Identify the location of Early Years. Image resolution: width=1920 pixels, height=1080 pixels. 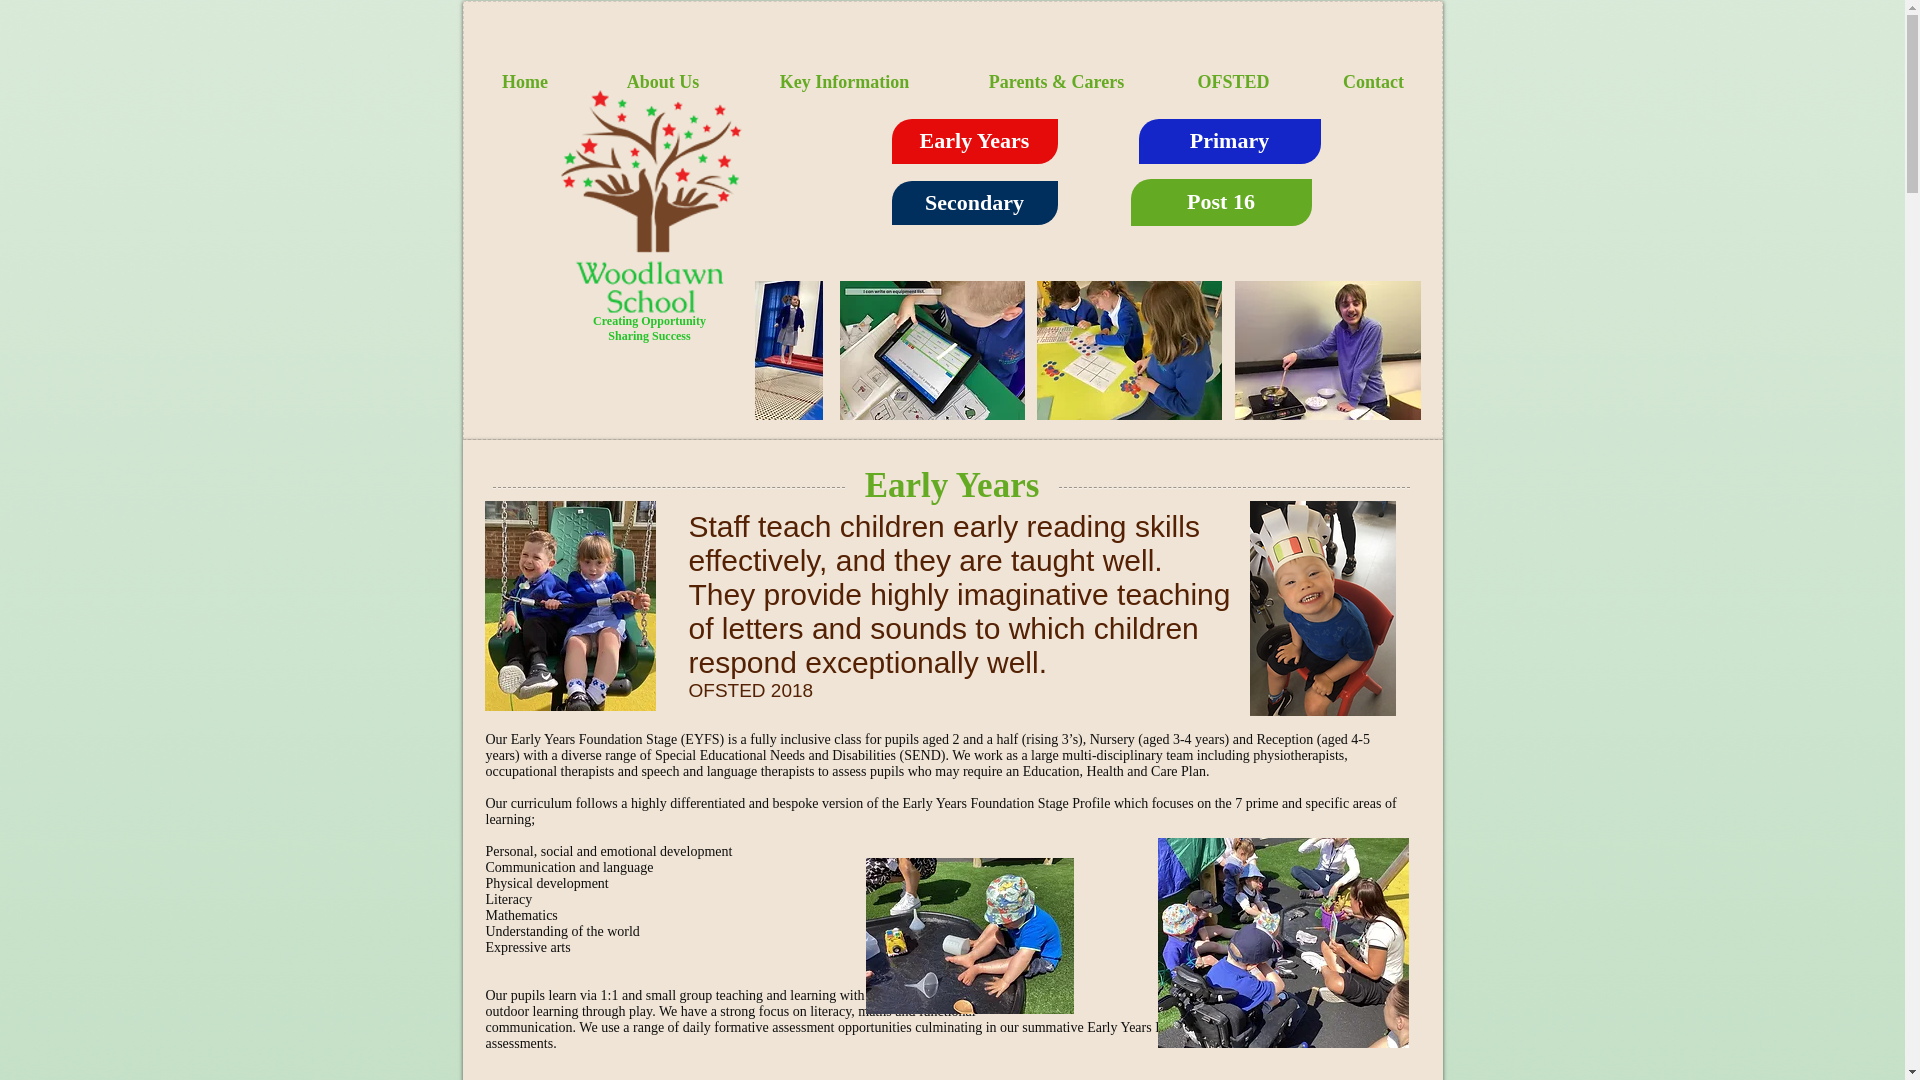
(974, 141).